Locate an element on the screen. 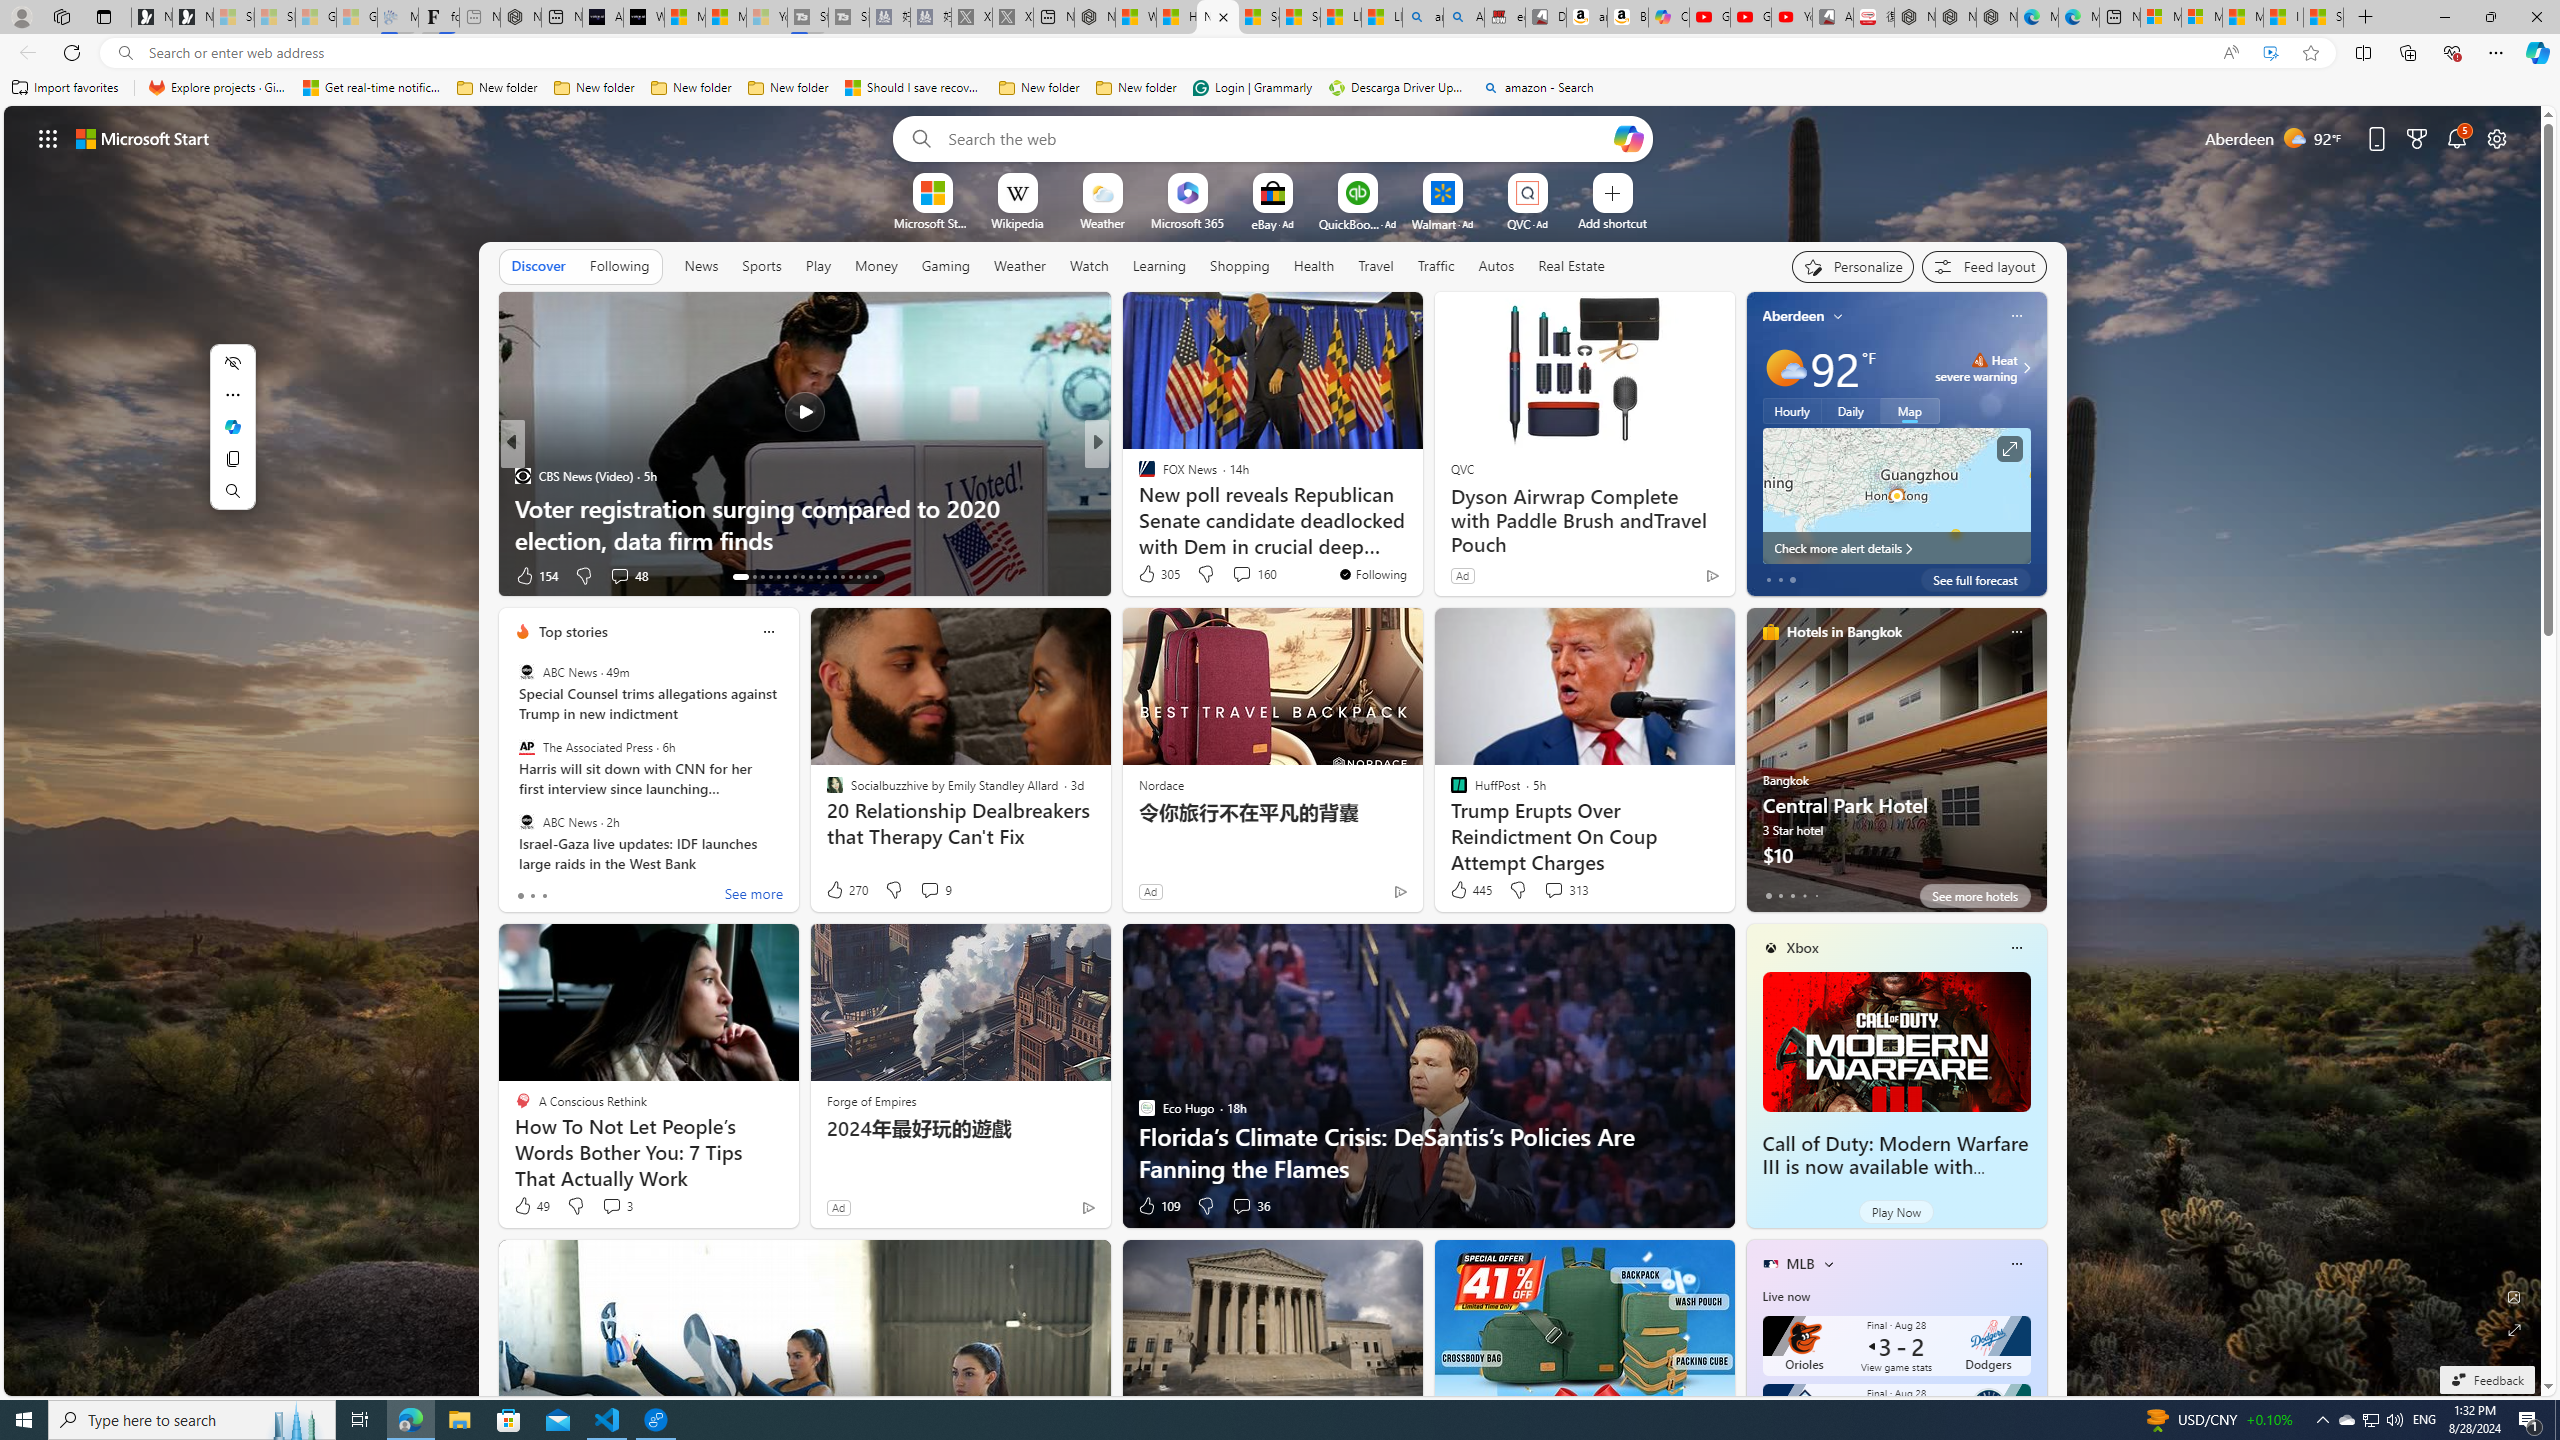 The height and width of the screenshot is (1440, 2560). Kathy Kingsley is located at coordinates (1137, 476).